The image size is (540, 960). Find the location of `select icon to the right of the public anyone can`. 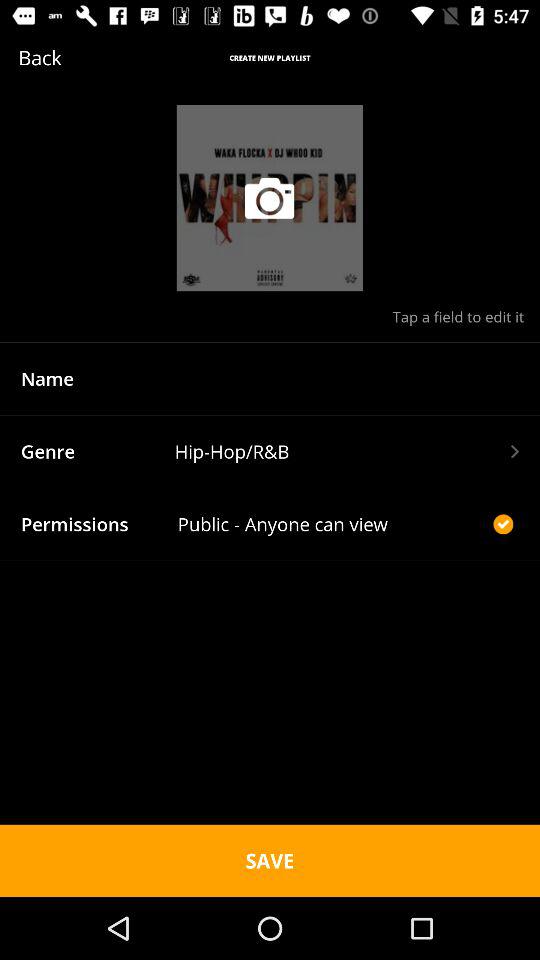

select icon to the right of the public anyone can is located at coordinates (503, 524).